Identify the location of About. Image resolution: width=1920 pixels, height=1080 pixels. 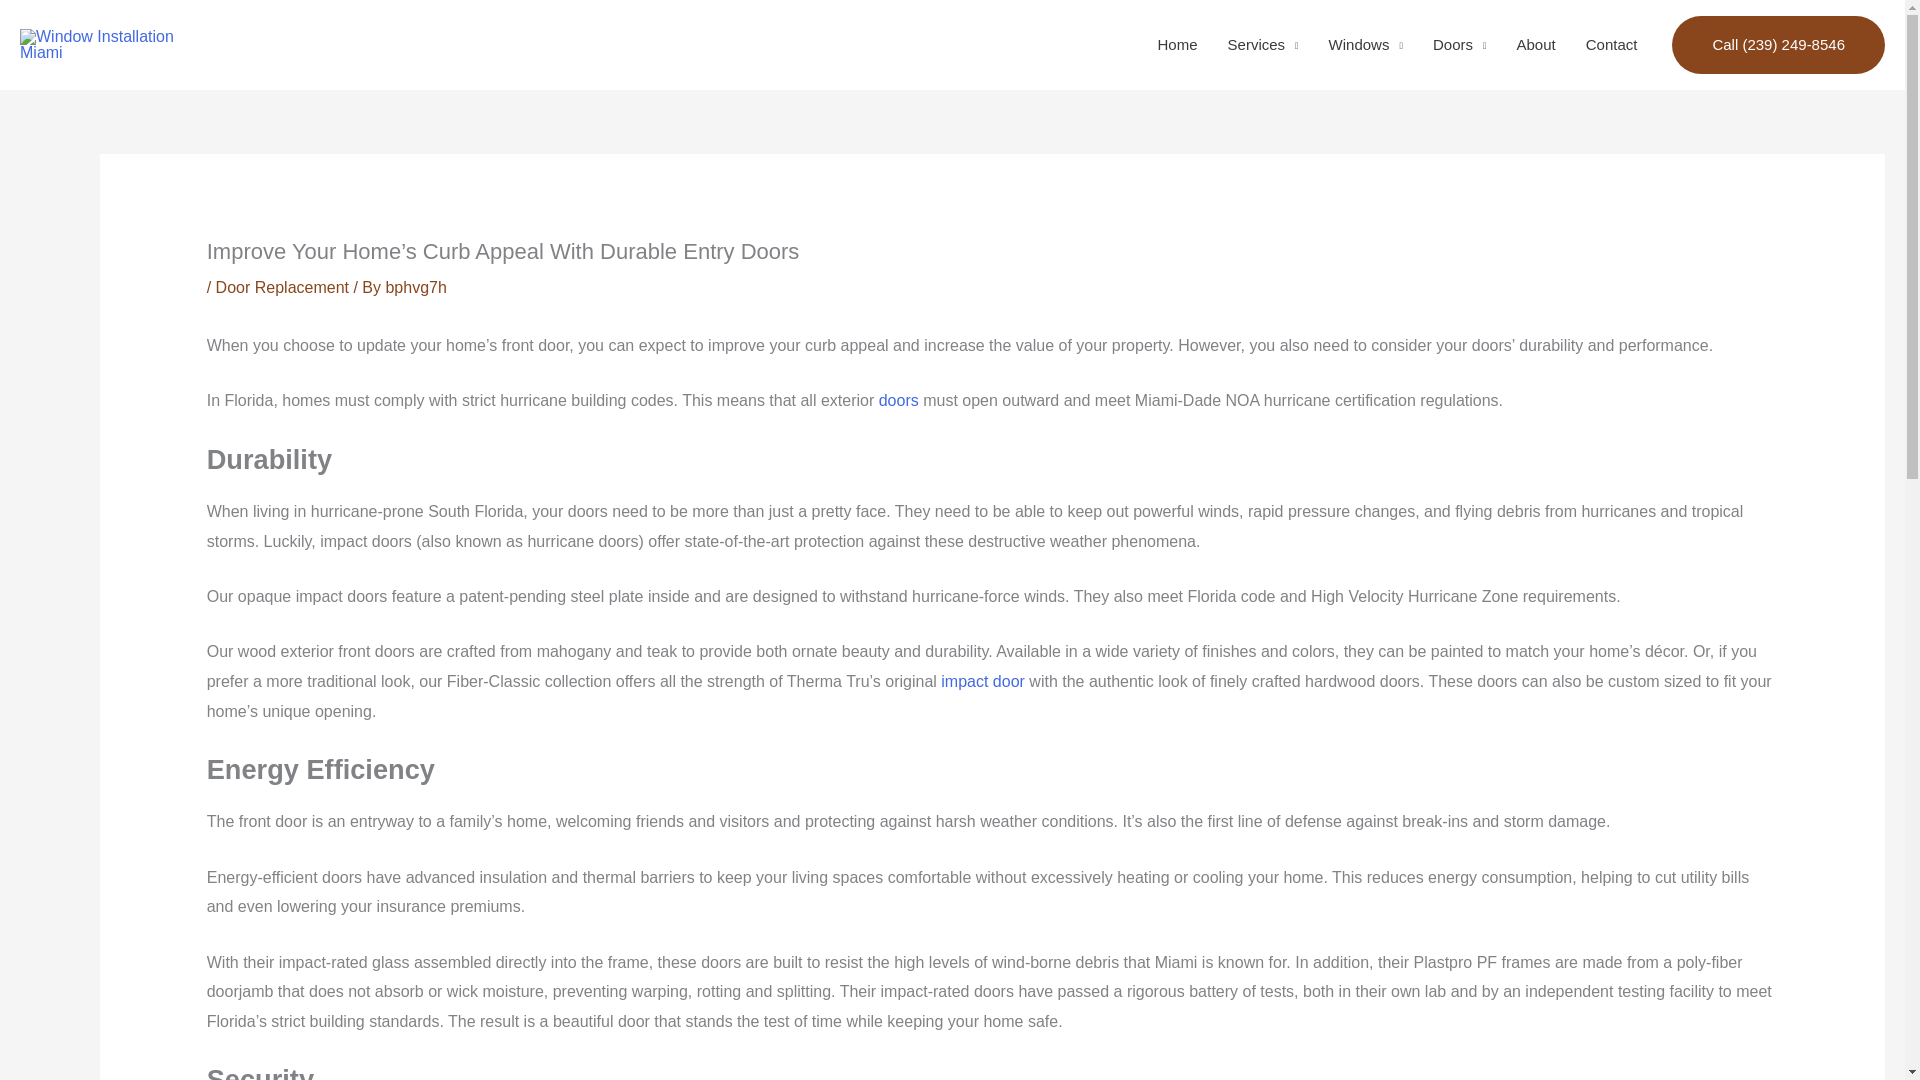
(1536, 44).